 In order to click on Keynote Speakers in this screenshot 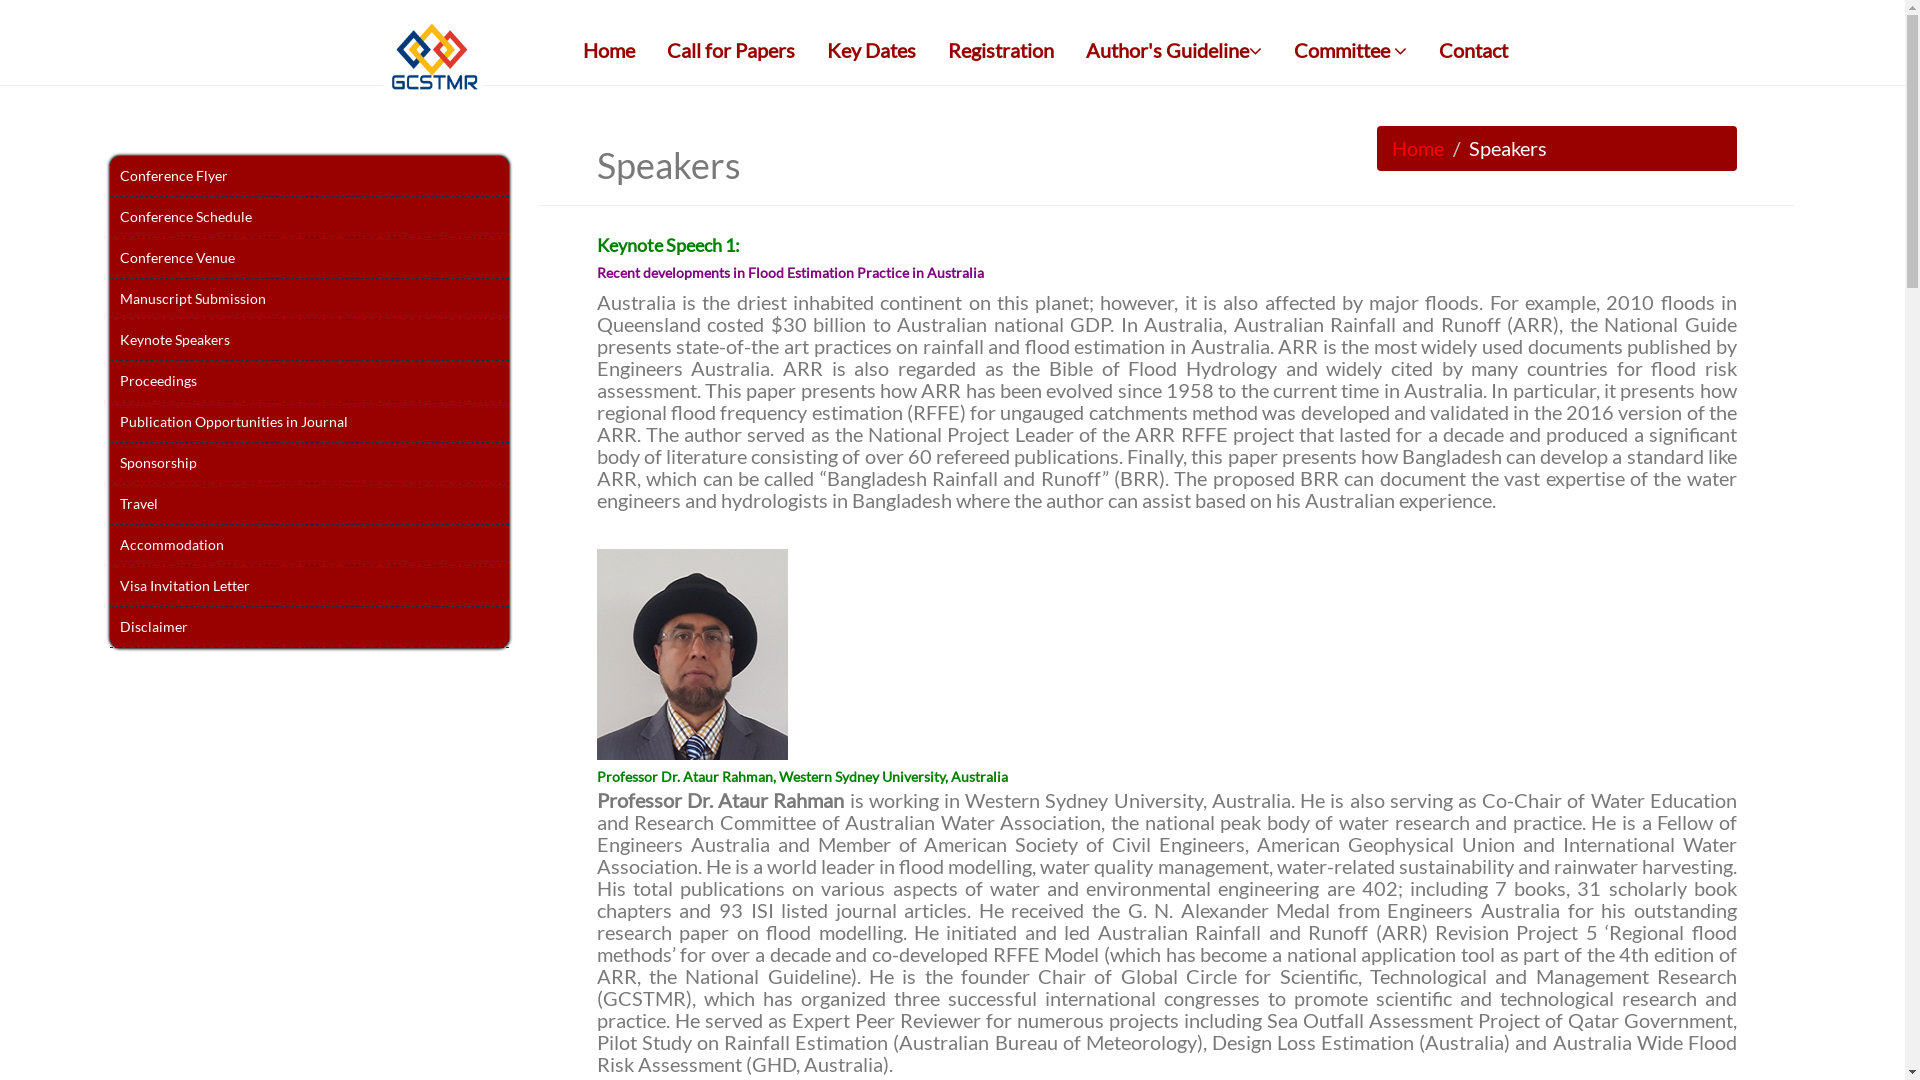, I will do `click(309, 340)`.